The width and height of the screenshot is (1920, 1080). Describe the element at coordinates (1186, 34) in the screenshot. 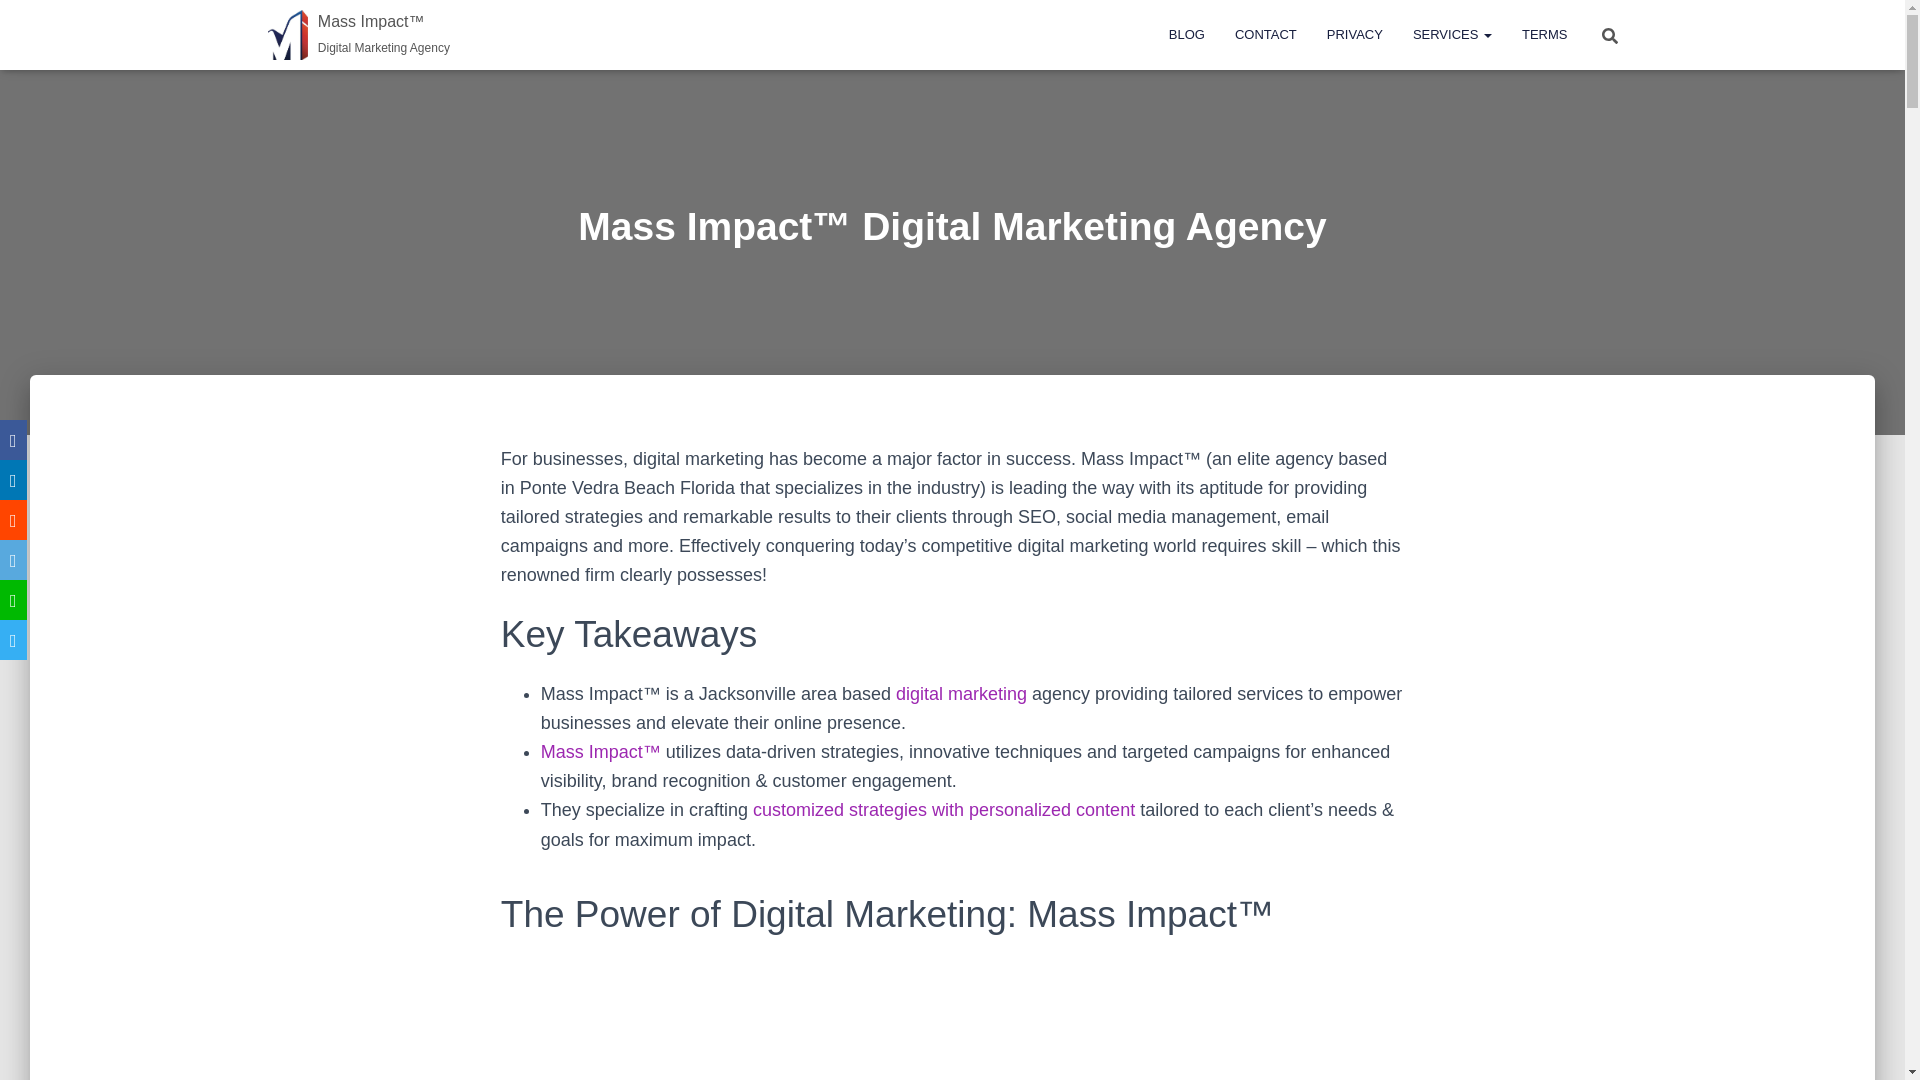

I see `BLOG` at that location.